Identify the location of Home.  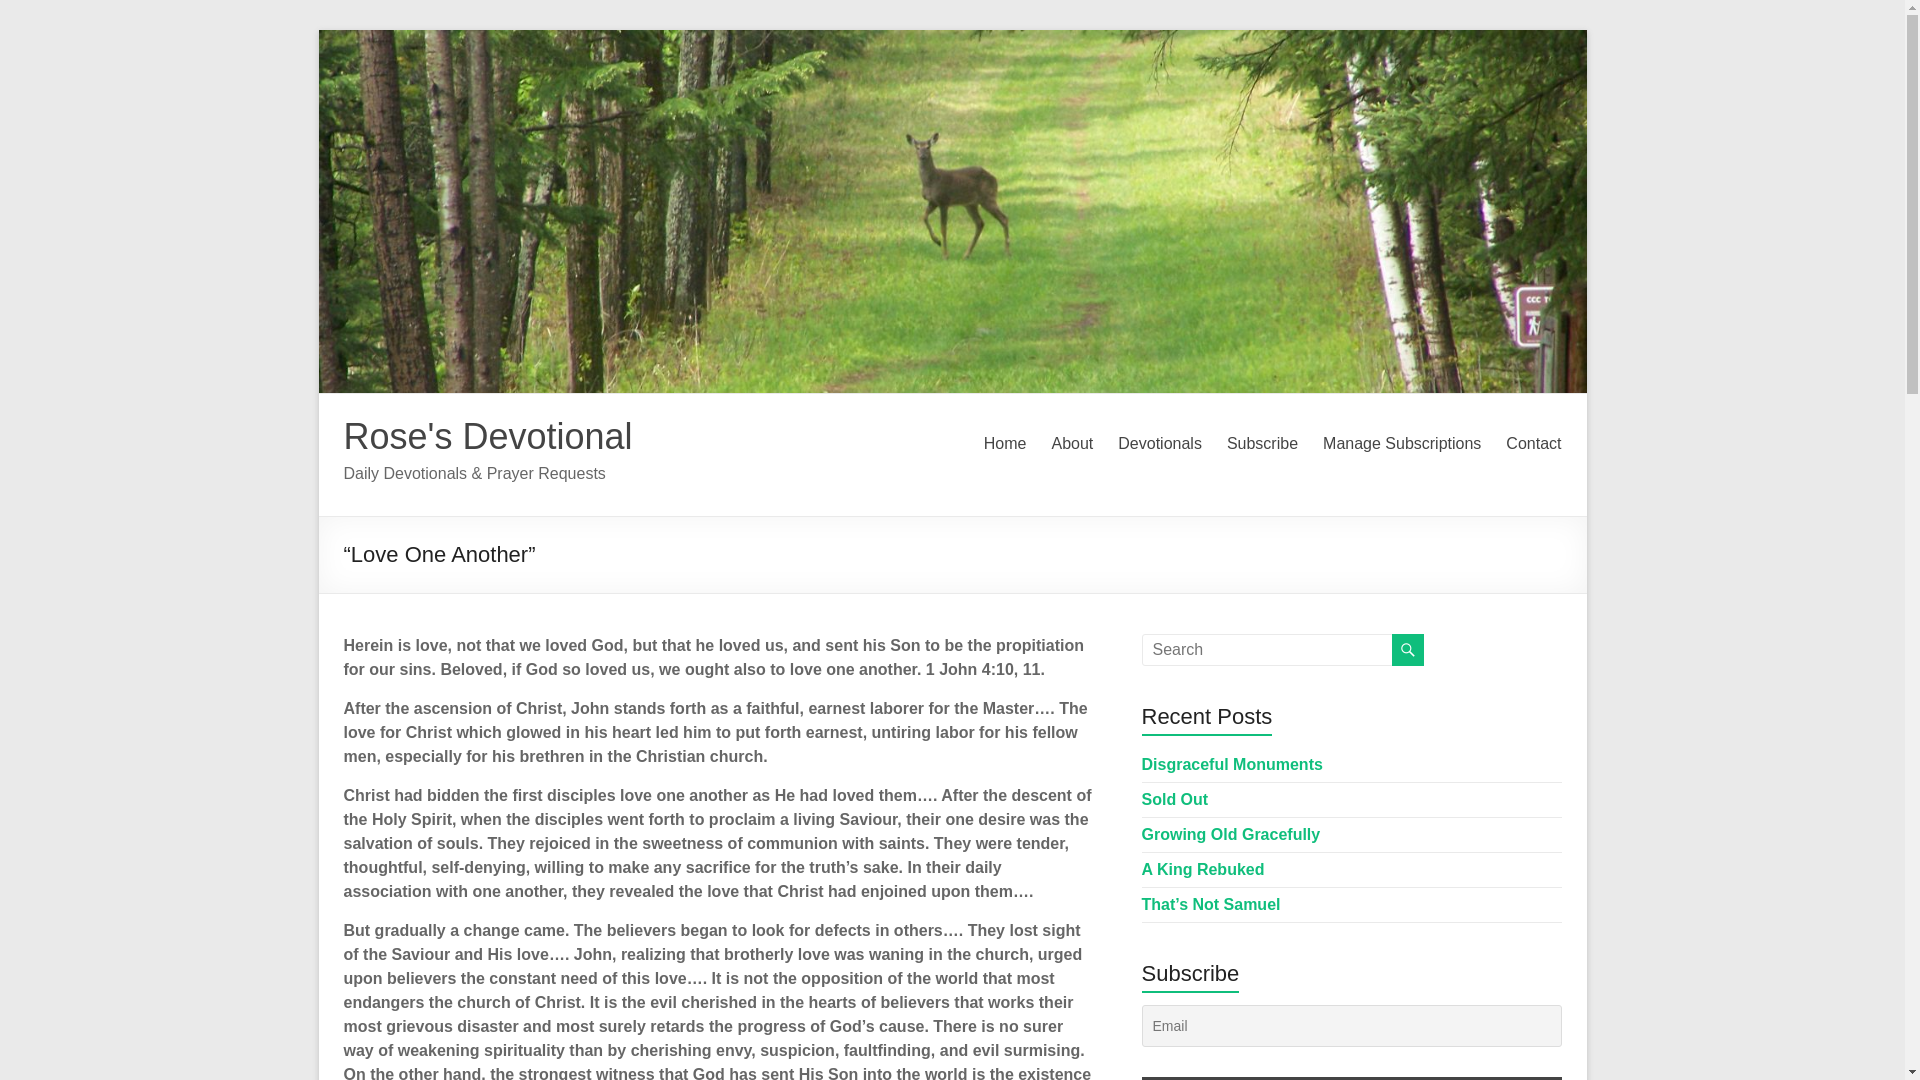
(1005, 444).